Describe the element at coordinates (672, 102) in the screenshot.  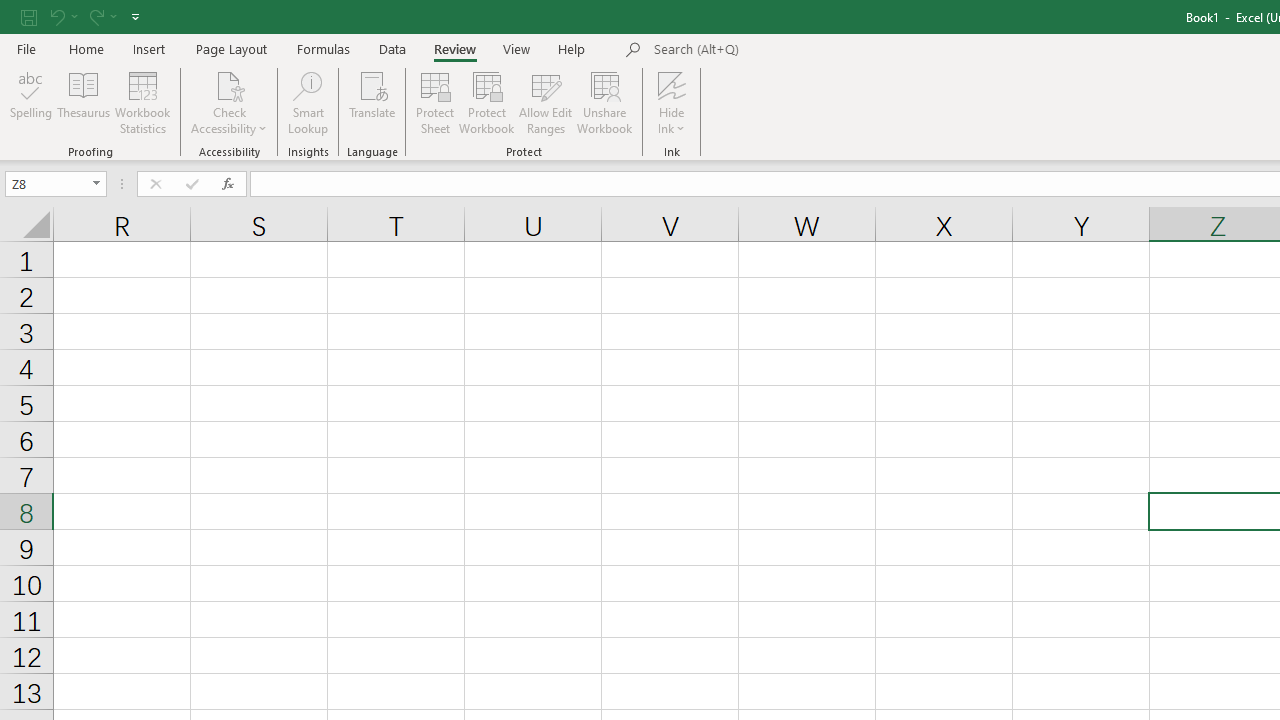
I see `Hide Ink` at that location.